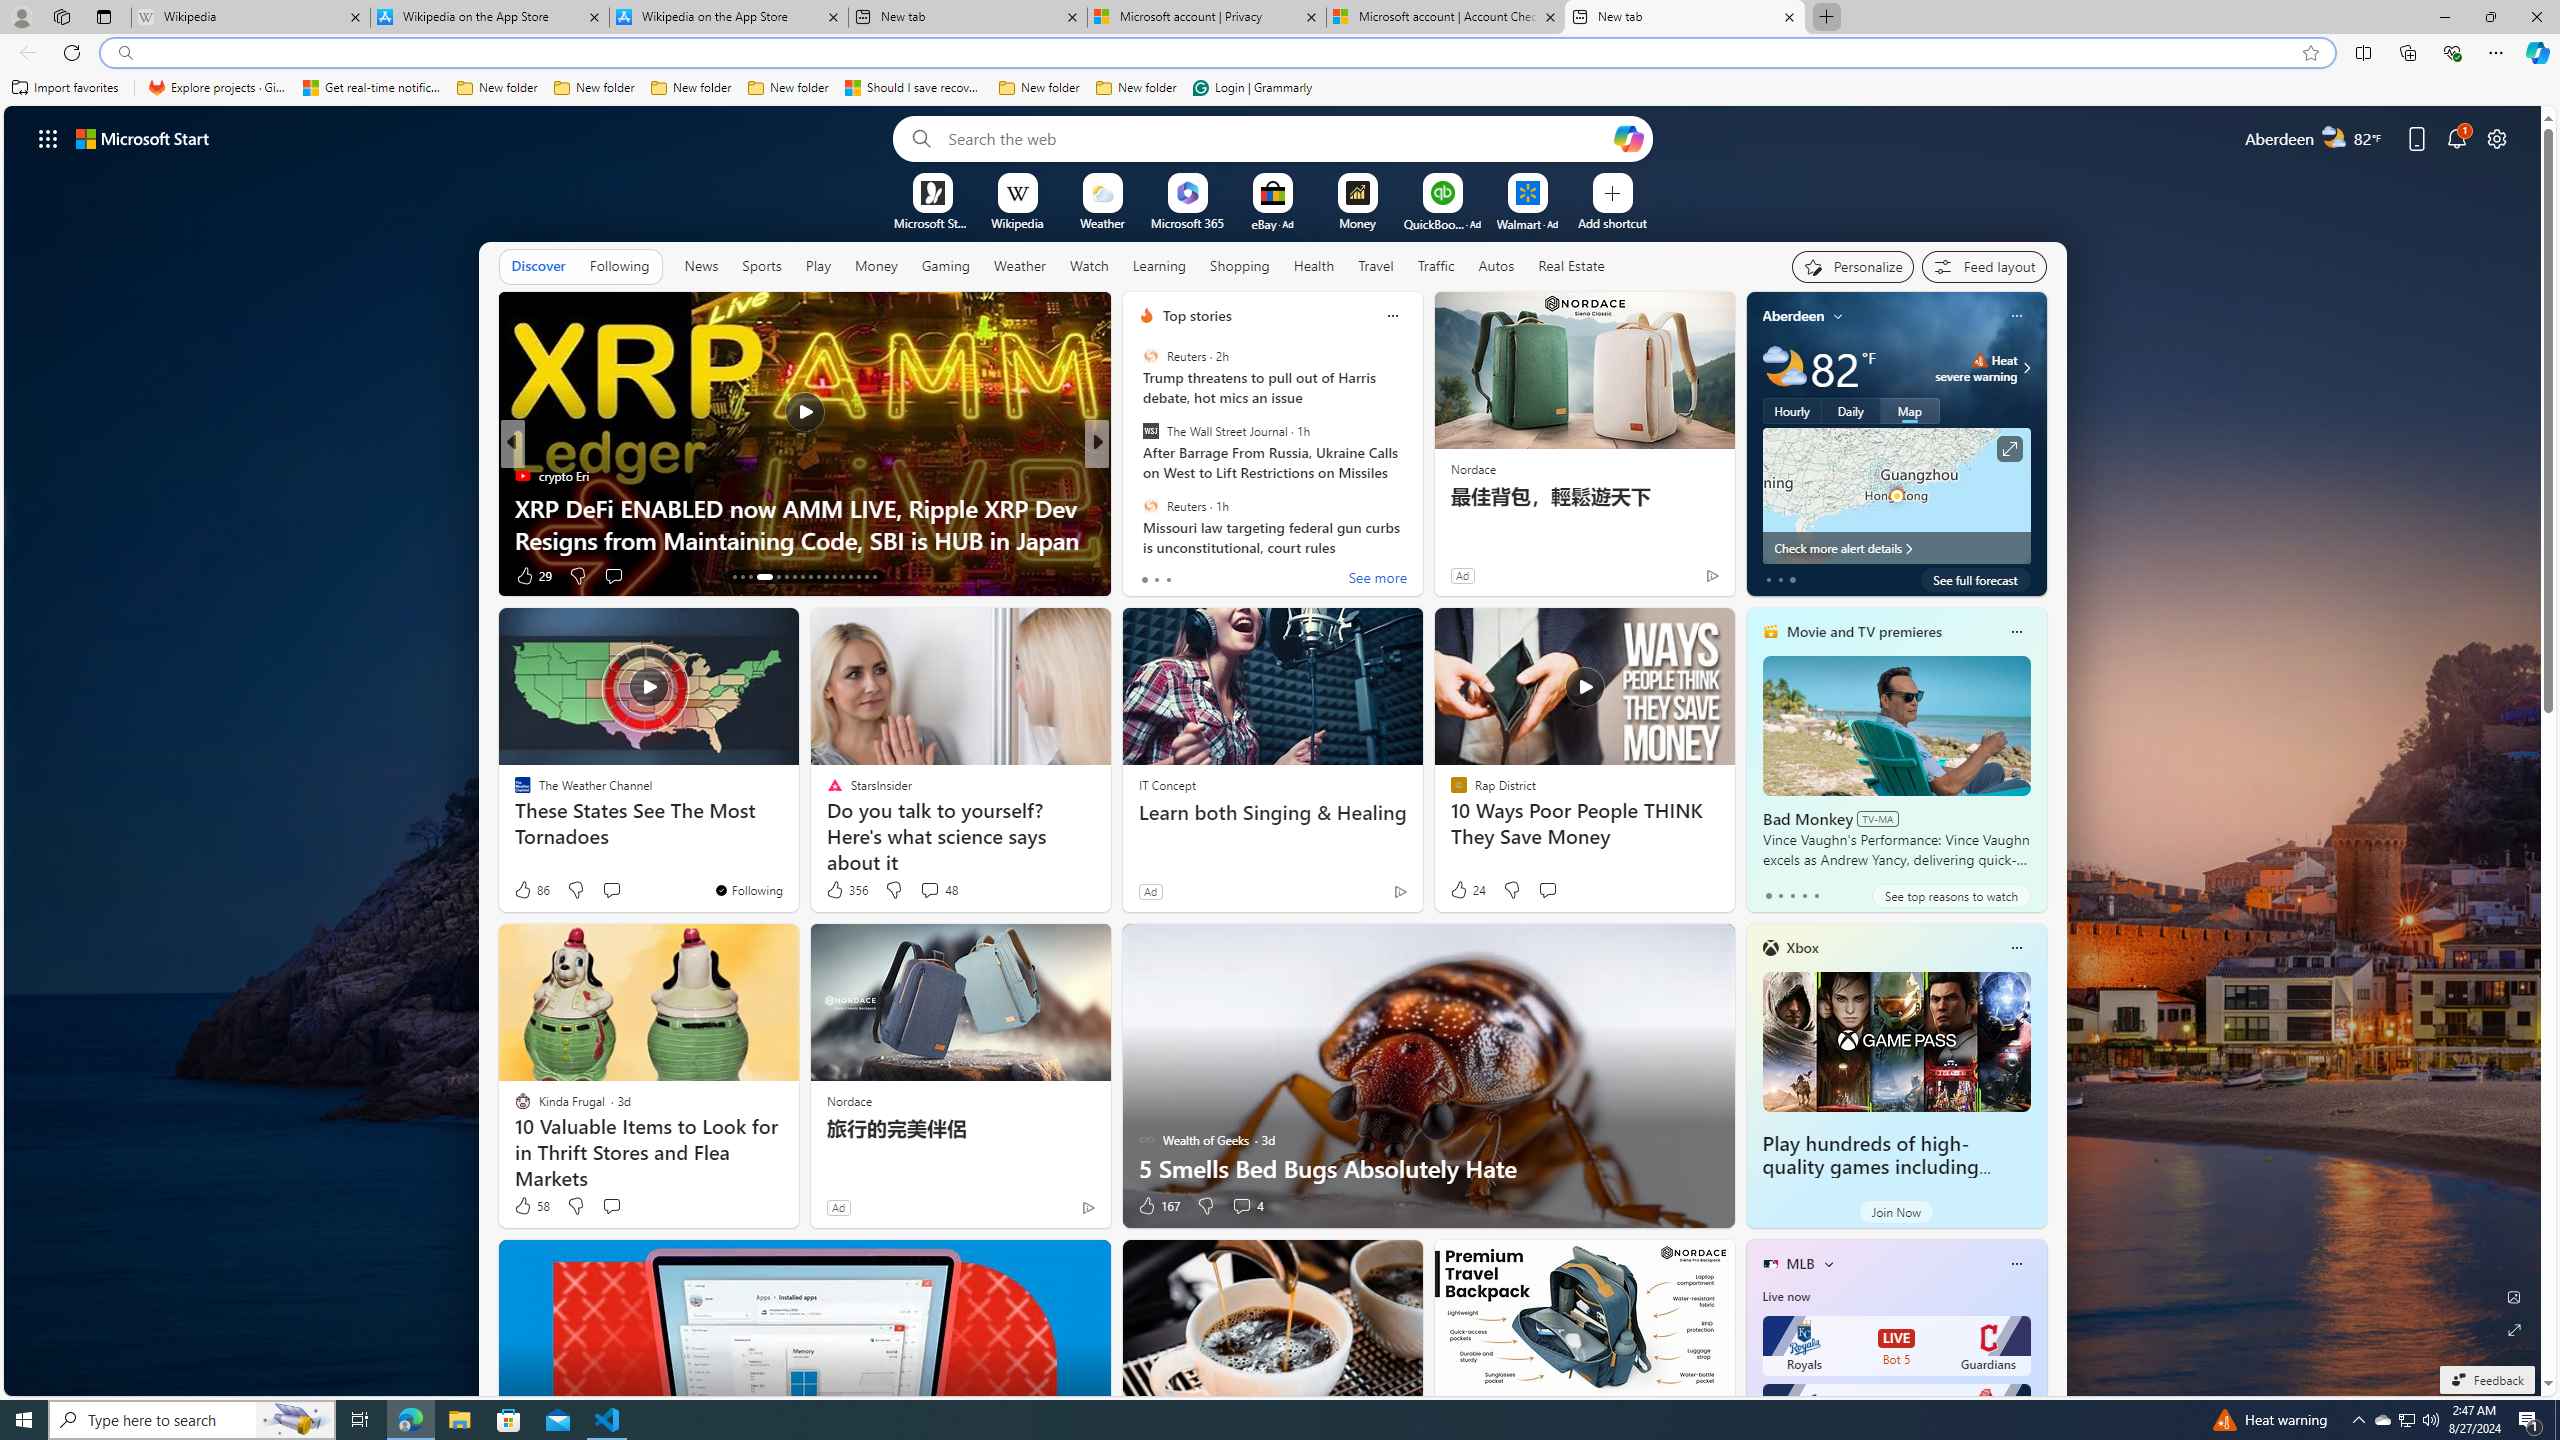 Image resolution: width=2560 pixels, height=1440 pixels. I want to click on Top stories, so click(1196, 316).